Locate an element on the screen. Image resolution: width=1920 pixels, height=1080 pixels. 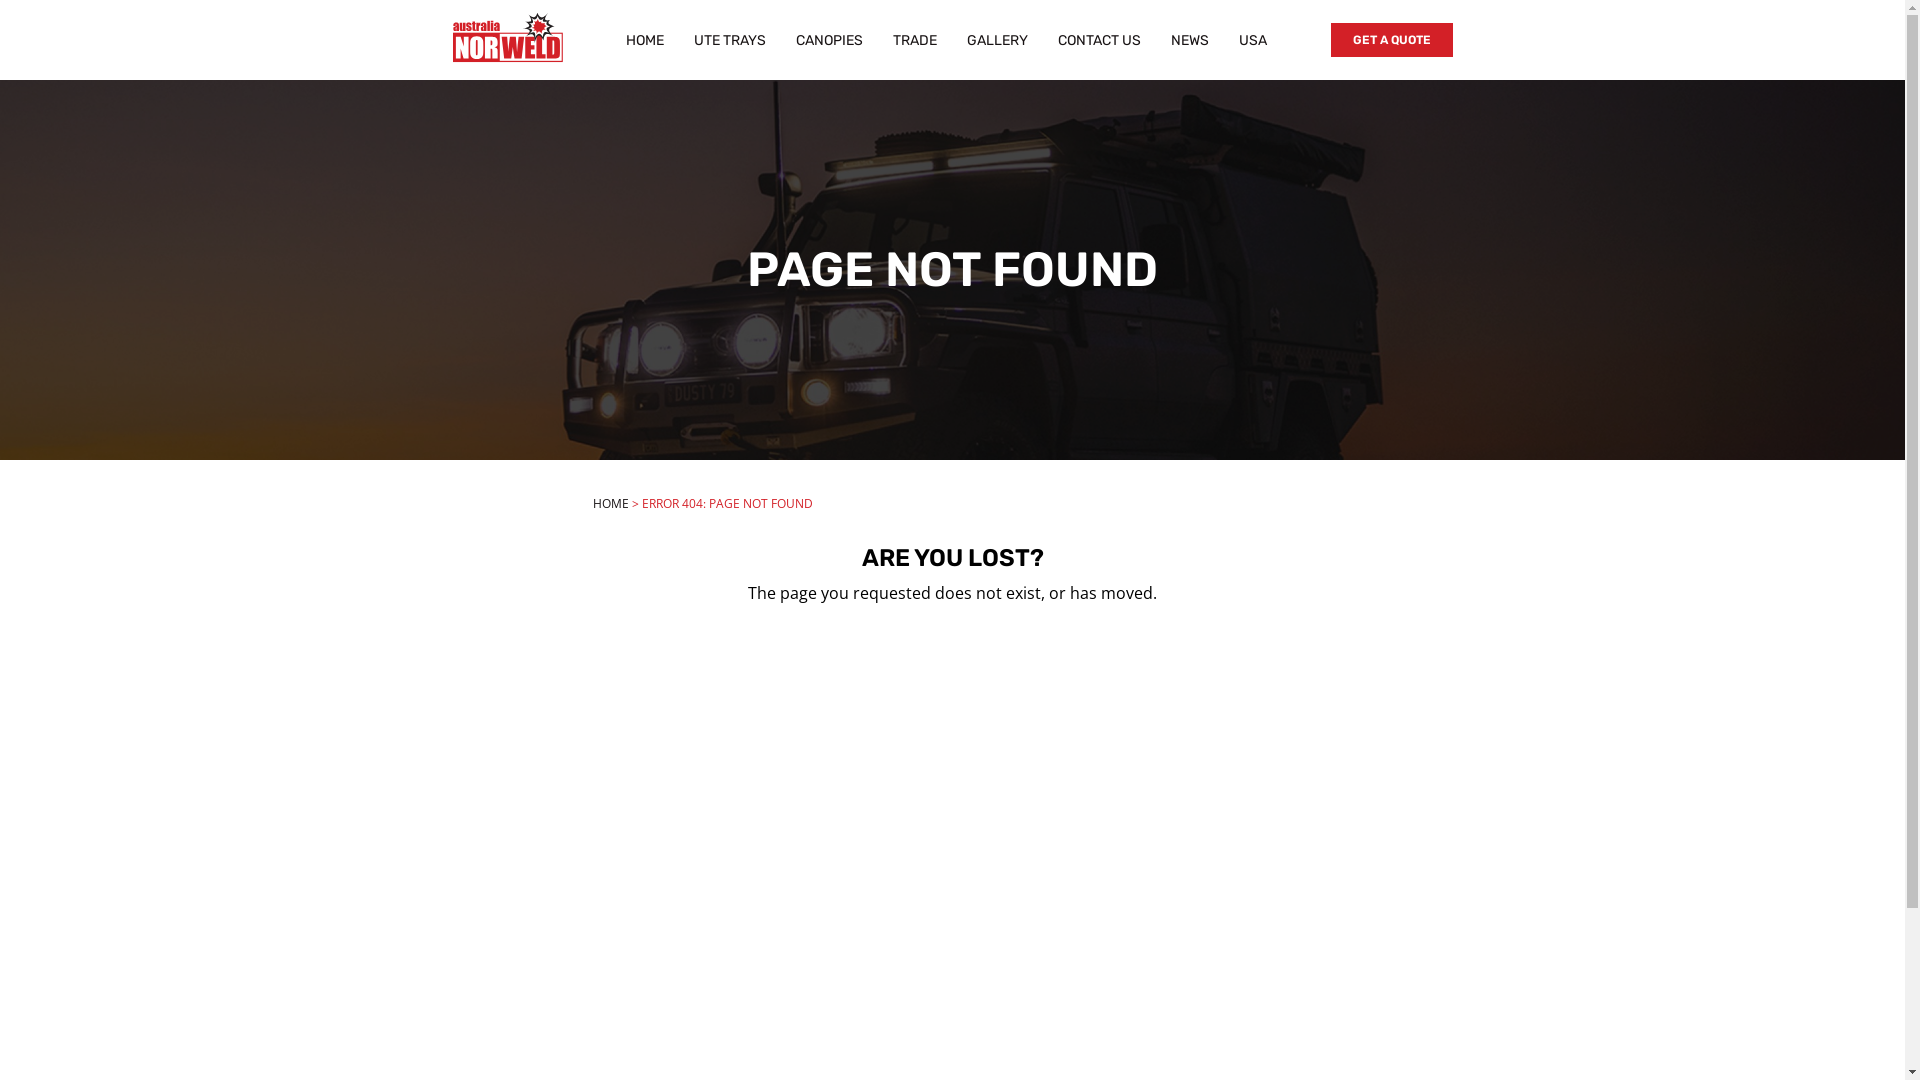
NEWS is located at coordinates (1190, 40).